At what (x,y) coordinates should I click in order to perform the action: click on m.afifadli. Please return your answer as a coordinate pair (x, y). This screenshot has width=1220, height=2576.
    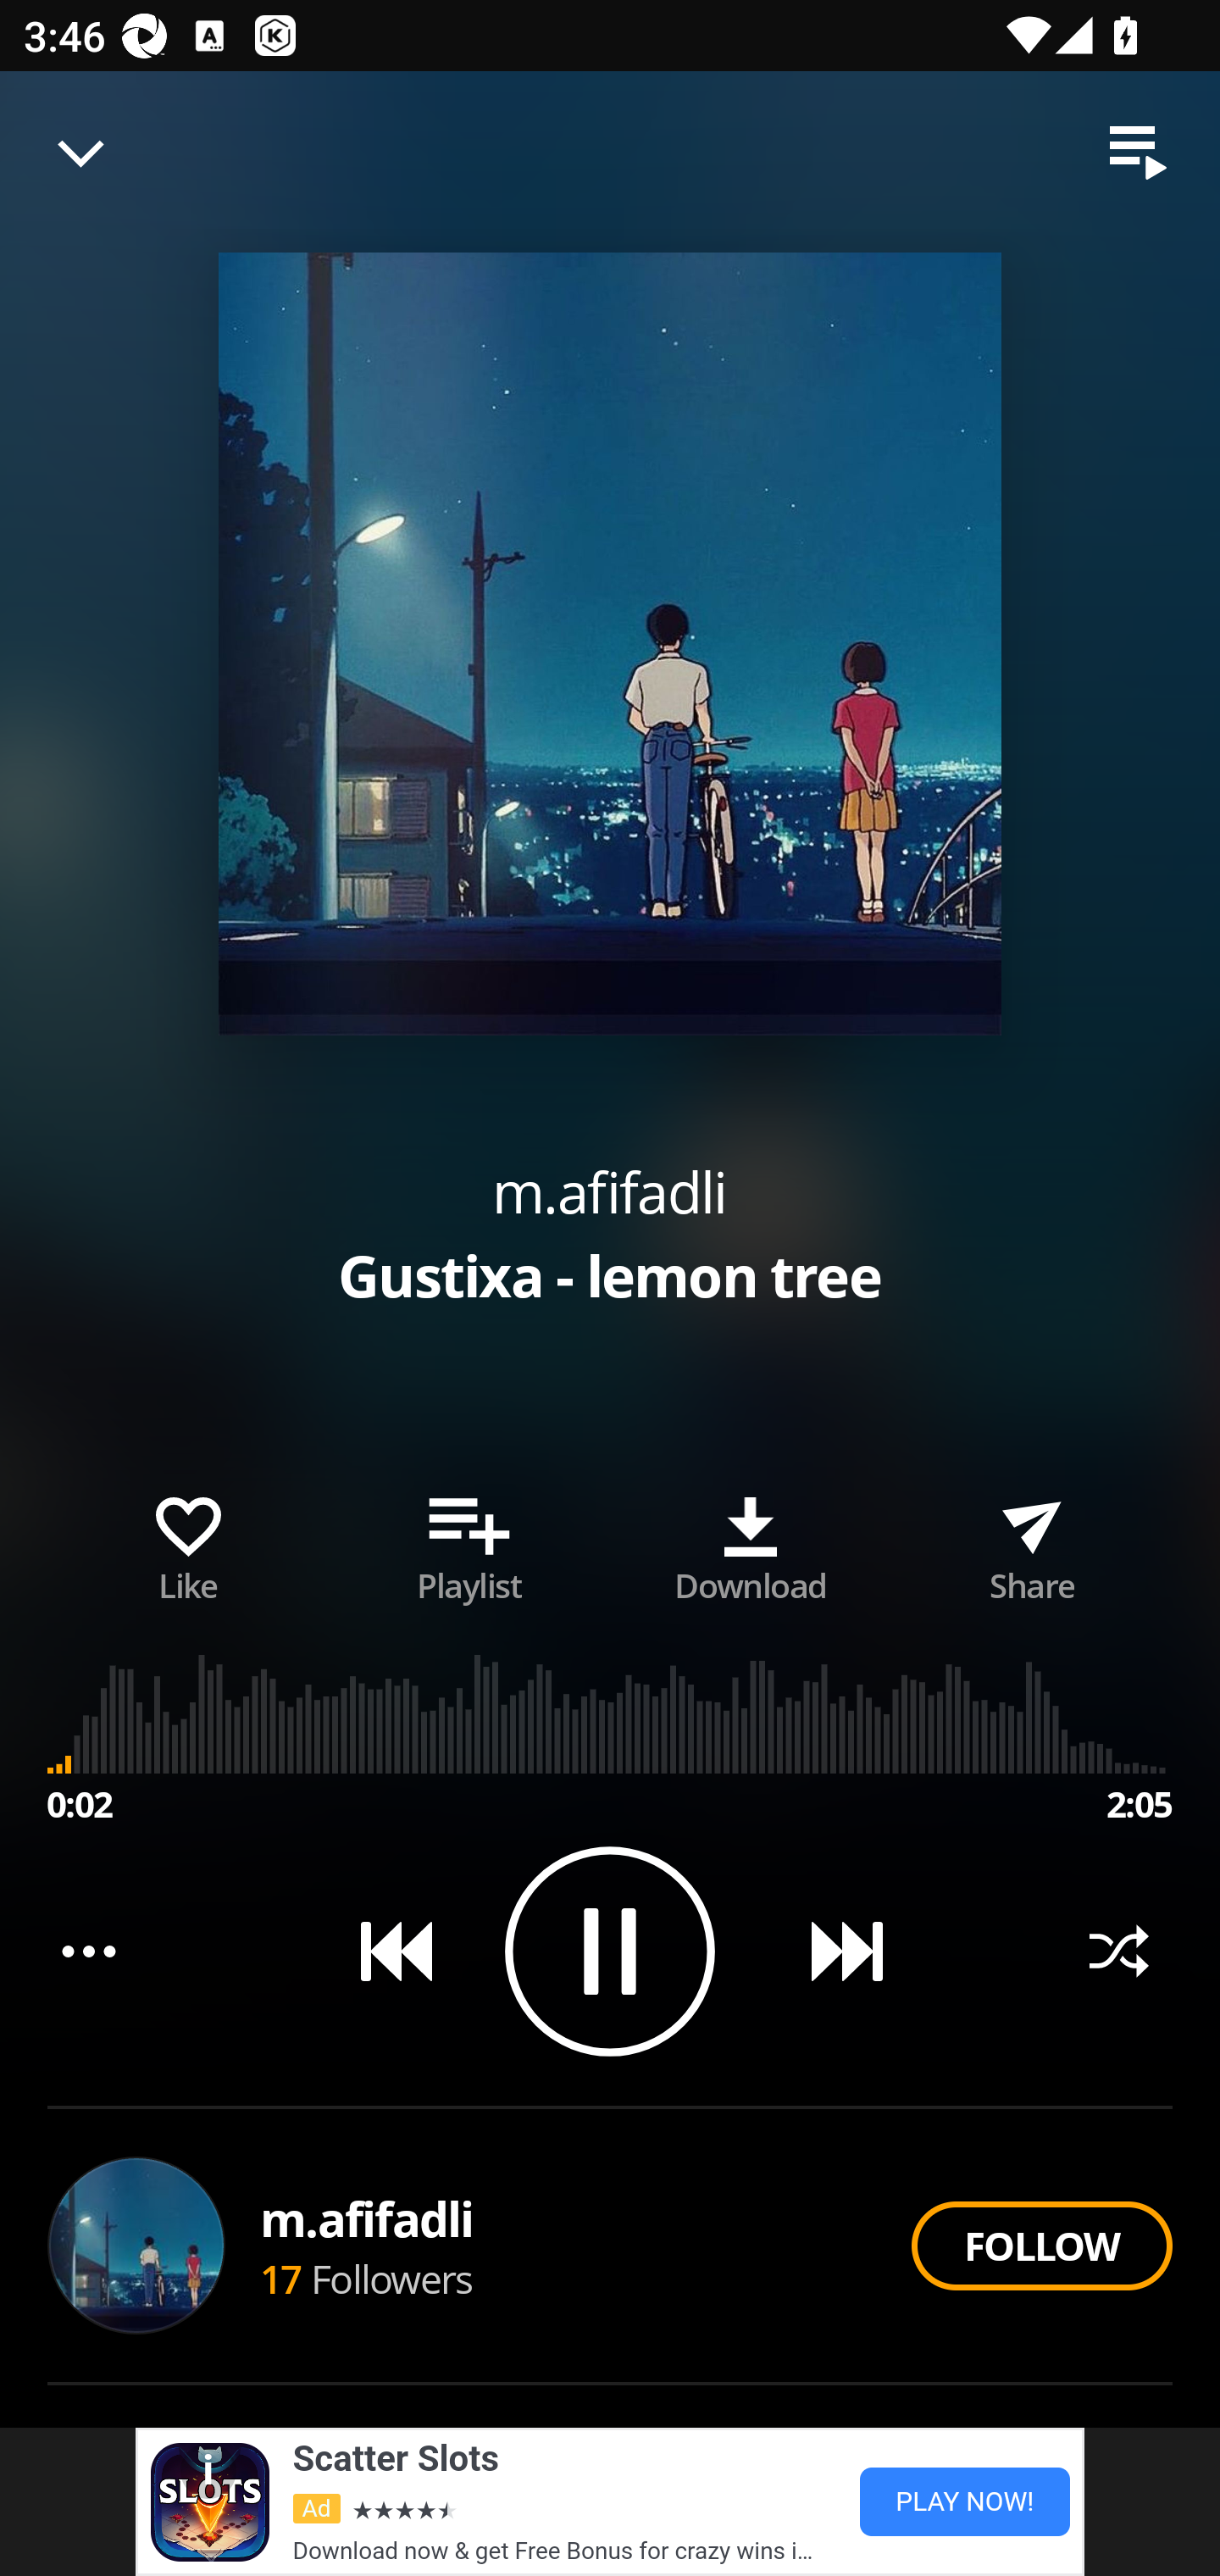
    Looking at the image, I should click on (609, 1191).